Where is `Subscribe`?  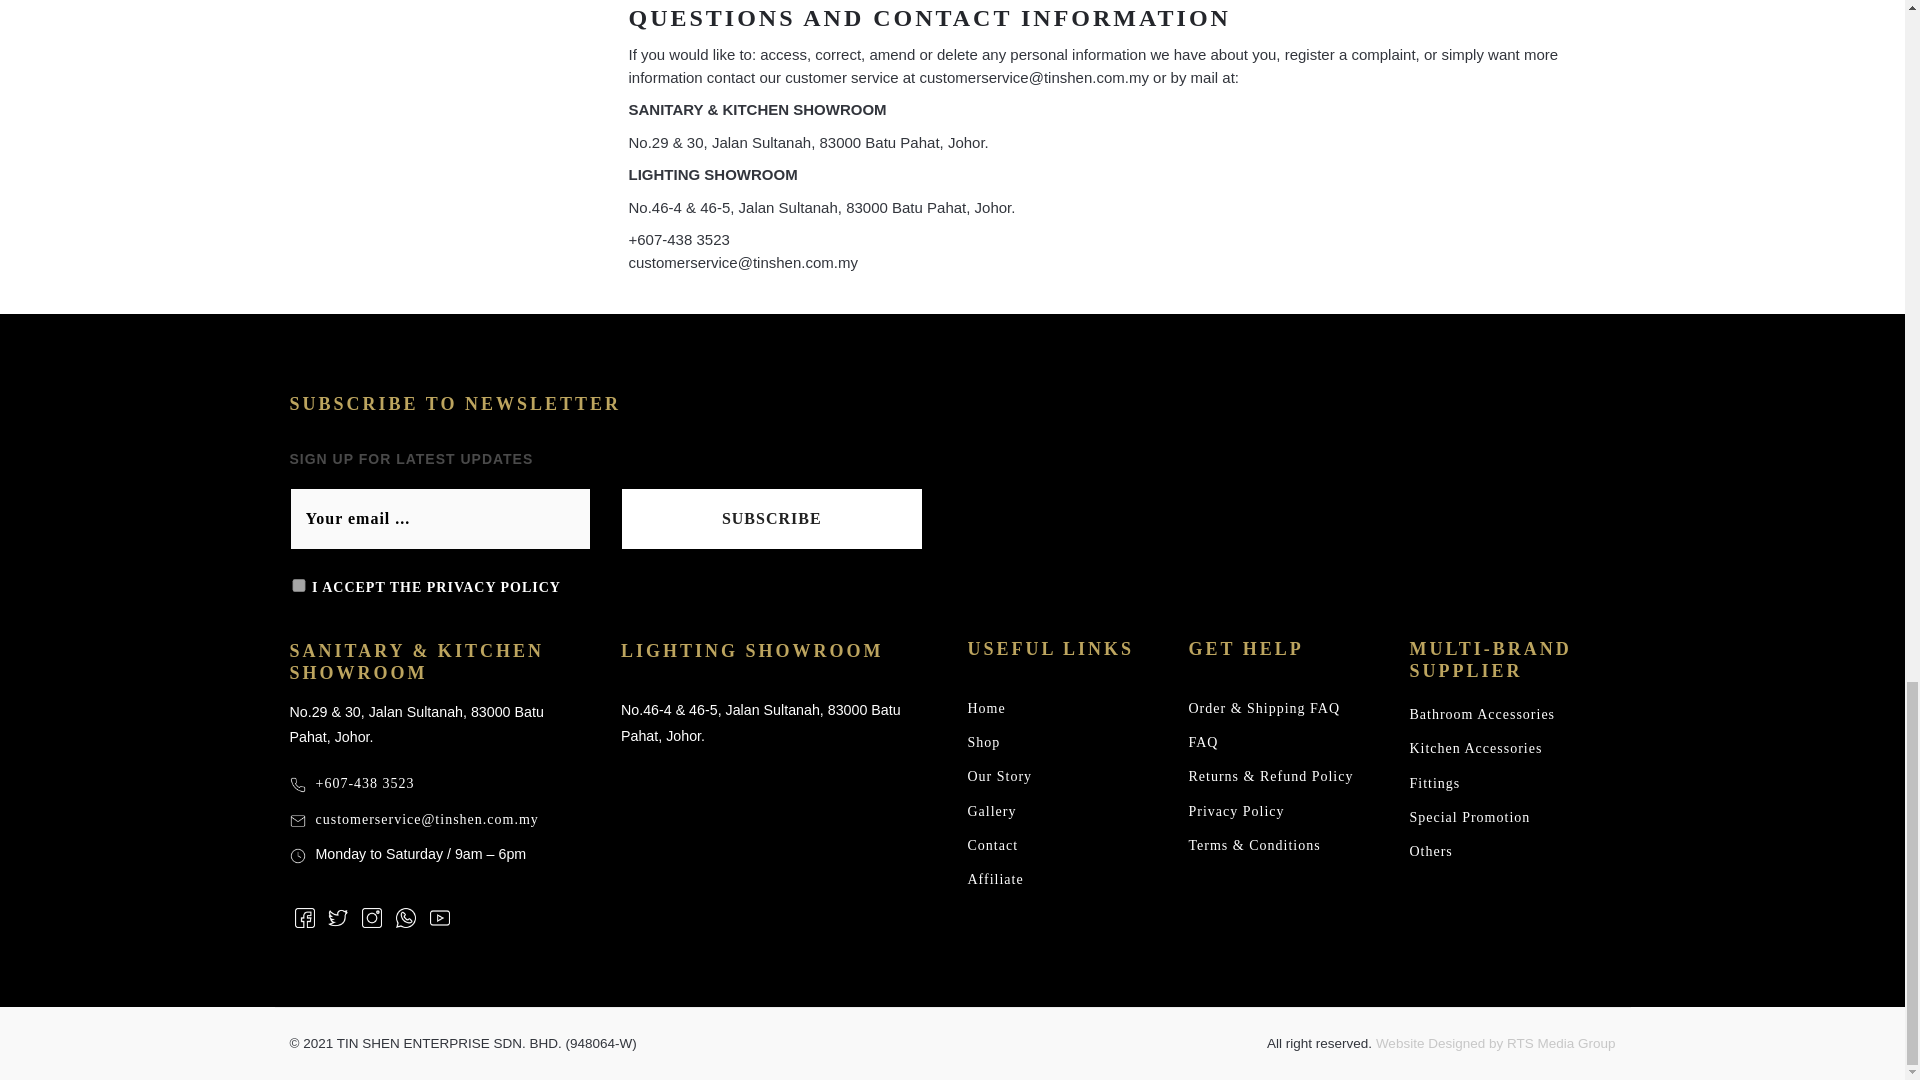 Subscribe is located at coordinates (772, 518).